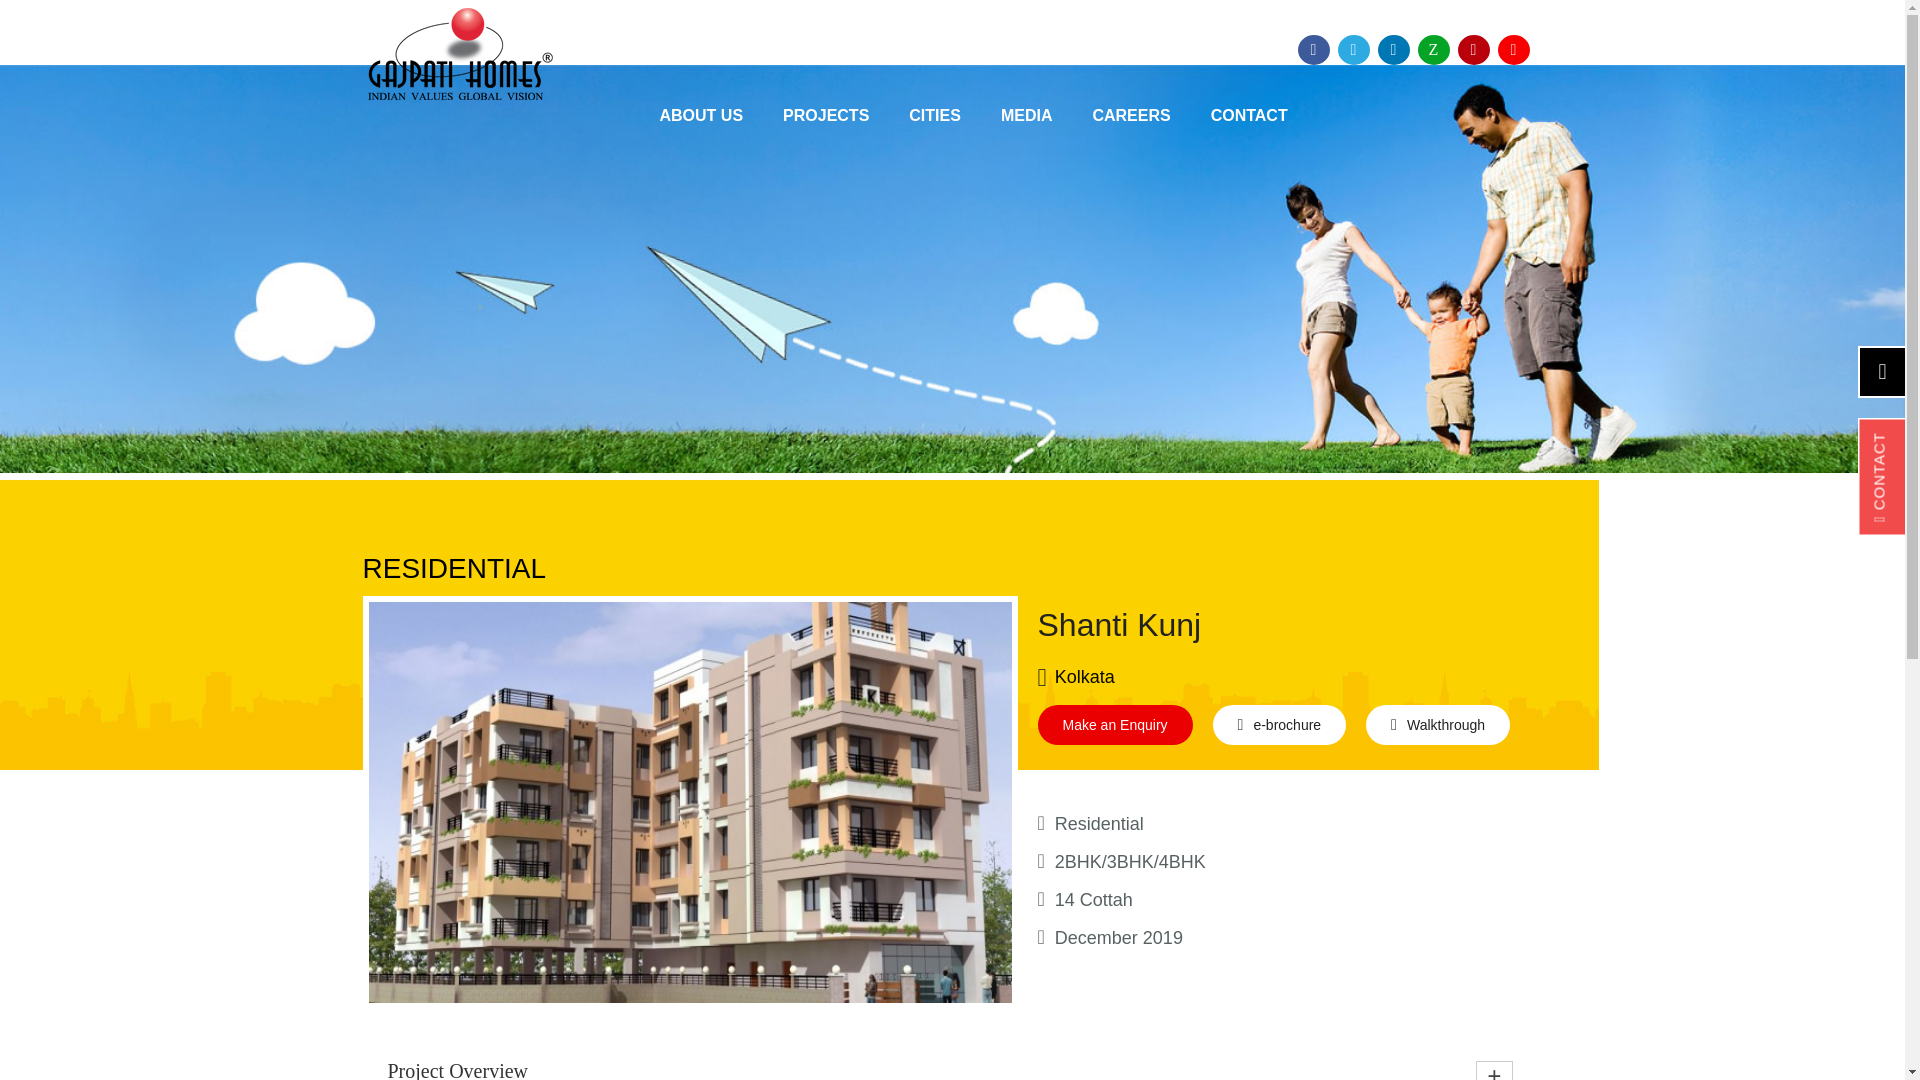  I want to click on Twitter, so click(1354, 49).